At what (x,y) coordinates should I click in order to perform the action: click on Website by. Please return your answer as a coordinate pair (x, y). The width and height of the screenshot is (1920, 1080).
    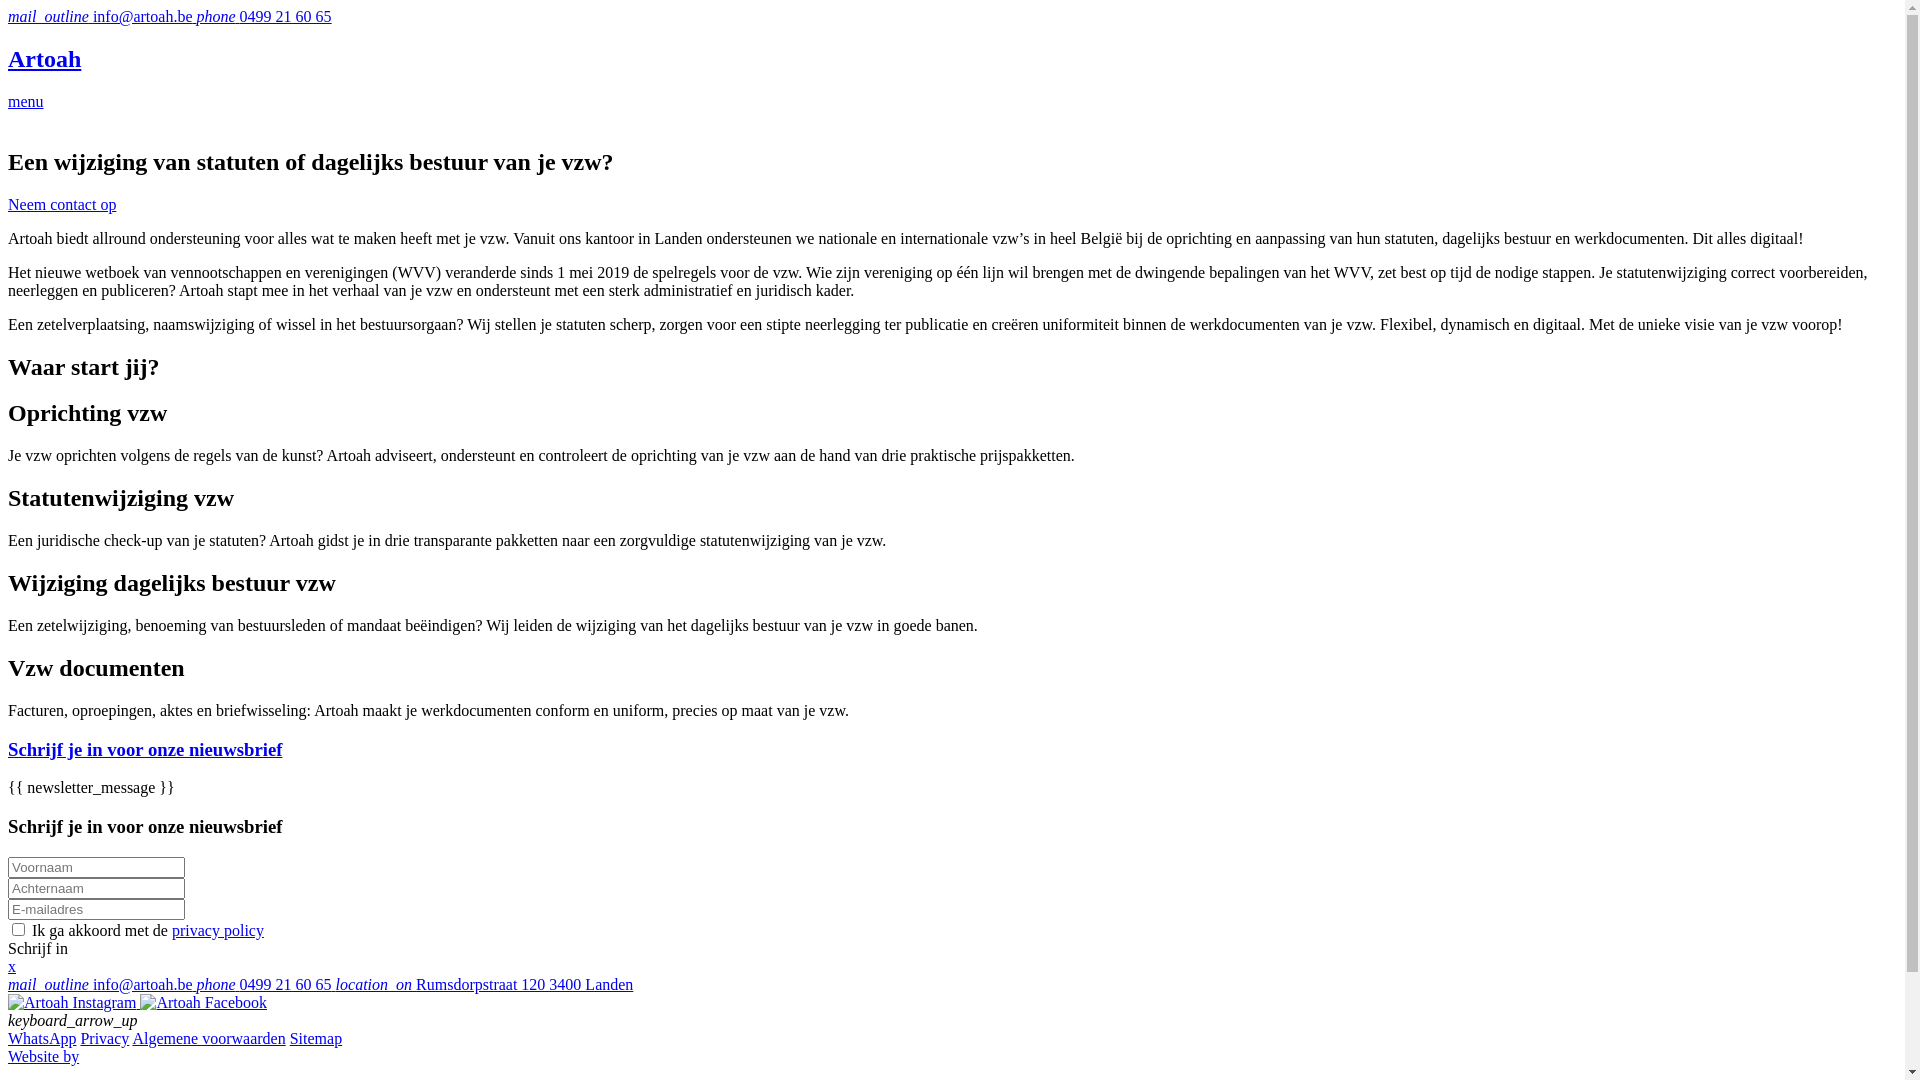
    Looking at the image, I should click on (44, 1056).